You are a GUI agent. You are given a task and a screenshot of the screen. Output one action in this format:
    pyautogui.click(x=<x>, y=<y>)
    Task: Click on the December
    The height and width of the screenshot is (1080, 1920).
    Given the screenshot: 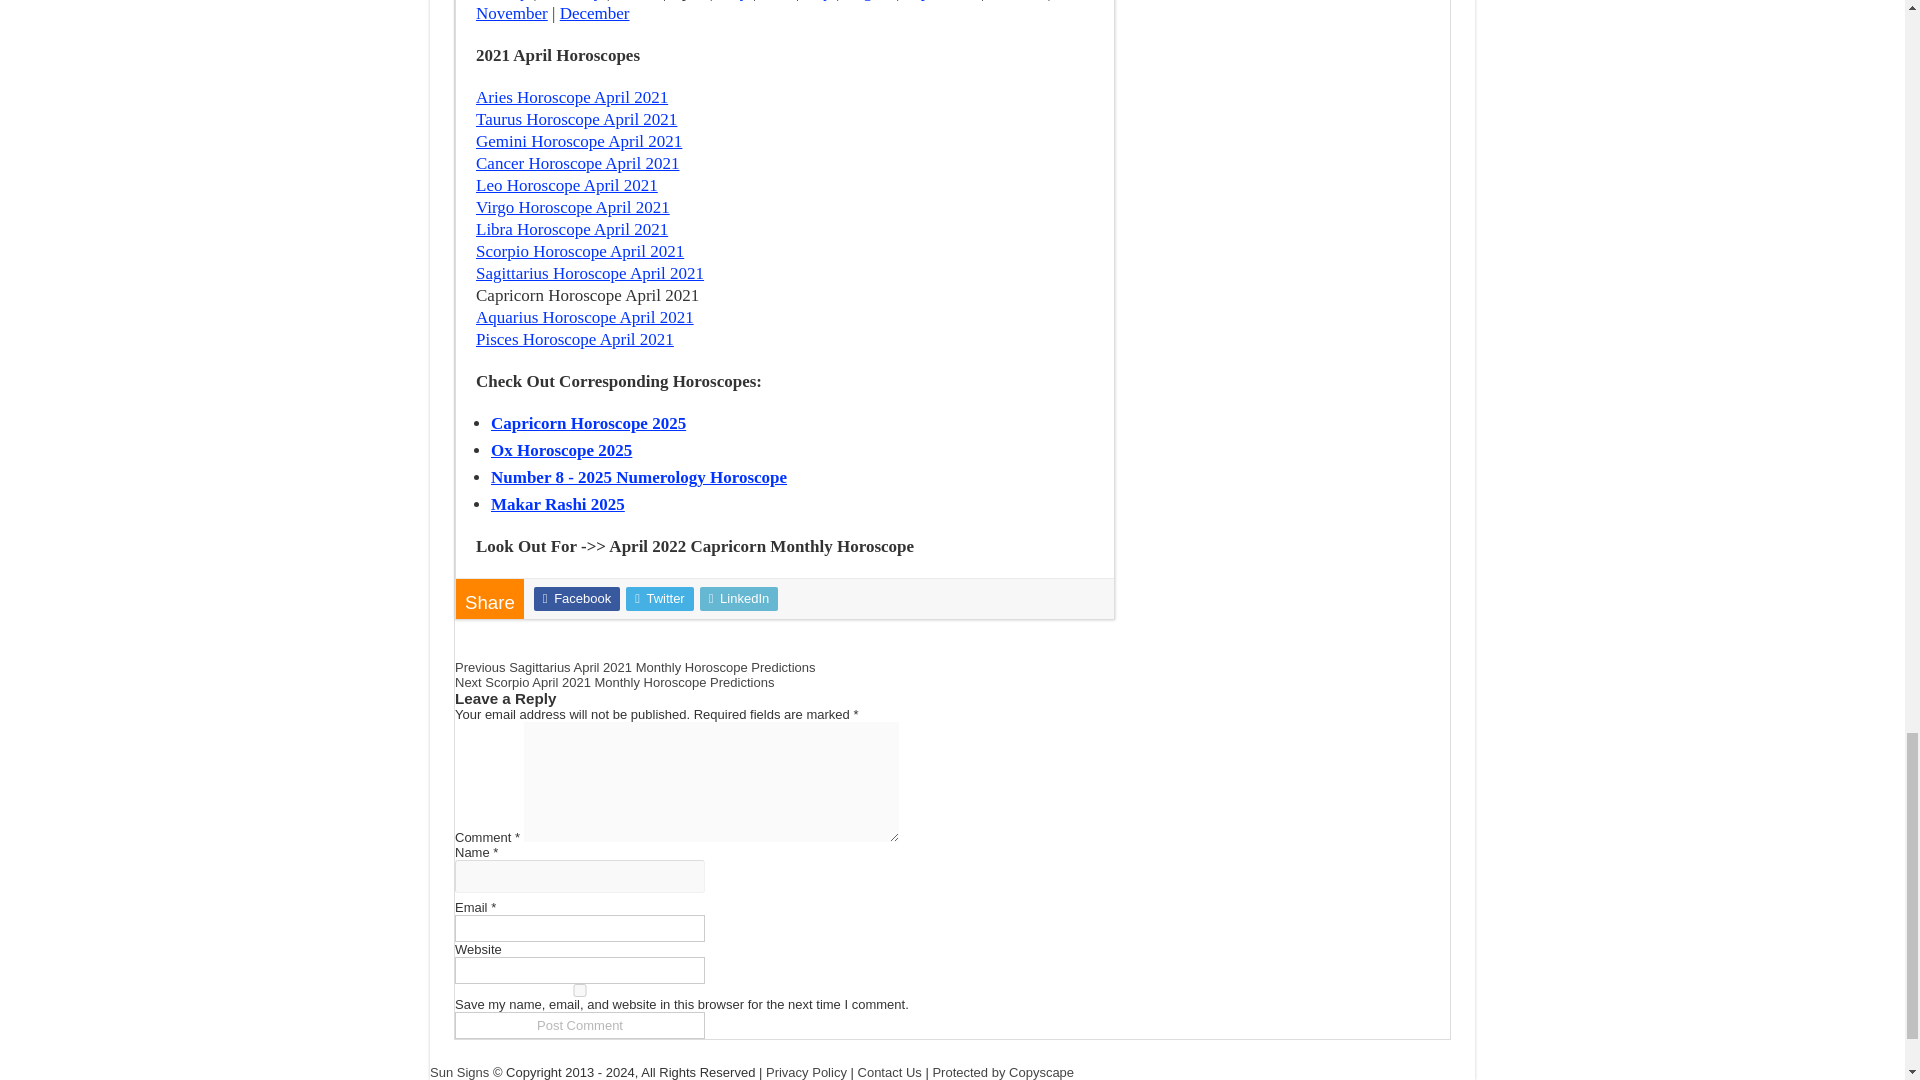 What is the action you would take?
    pyautogui.click(x=594, y=13)
    